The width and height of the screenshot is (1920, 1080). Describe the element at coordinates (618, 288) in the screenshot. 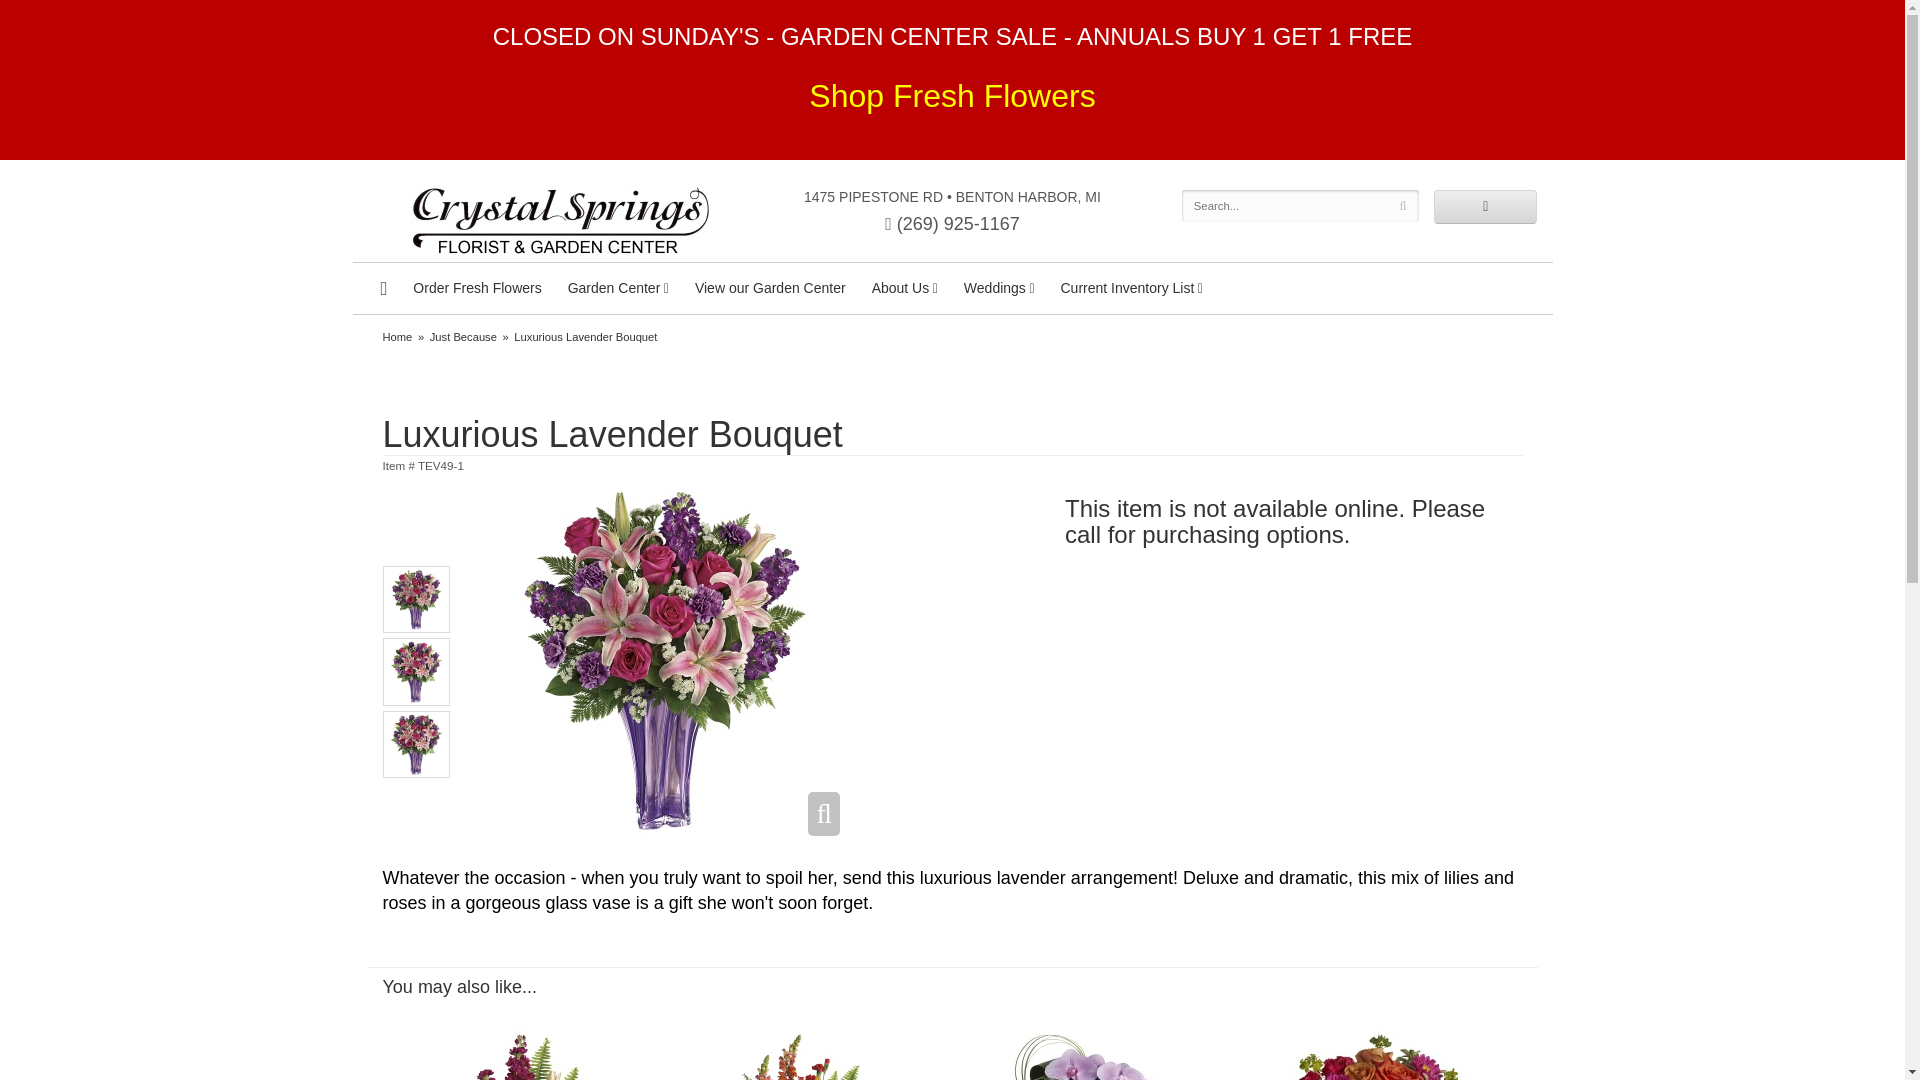

I see `Garden Center` at that location.